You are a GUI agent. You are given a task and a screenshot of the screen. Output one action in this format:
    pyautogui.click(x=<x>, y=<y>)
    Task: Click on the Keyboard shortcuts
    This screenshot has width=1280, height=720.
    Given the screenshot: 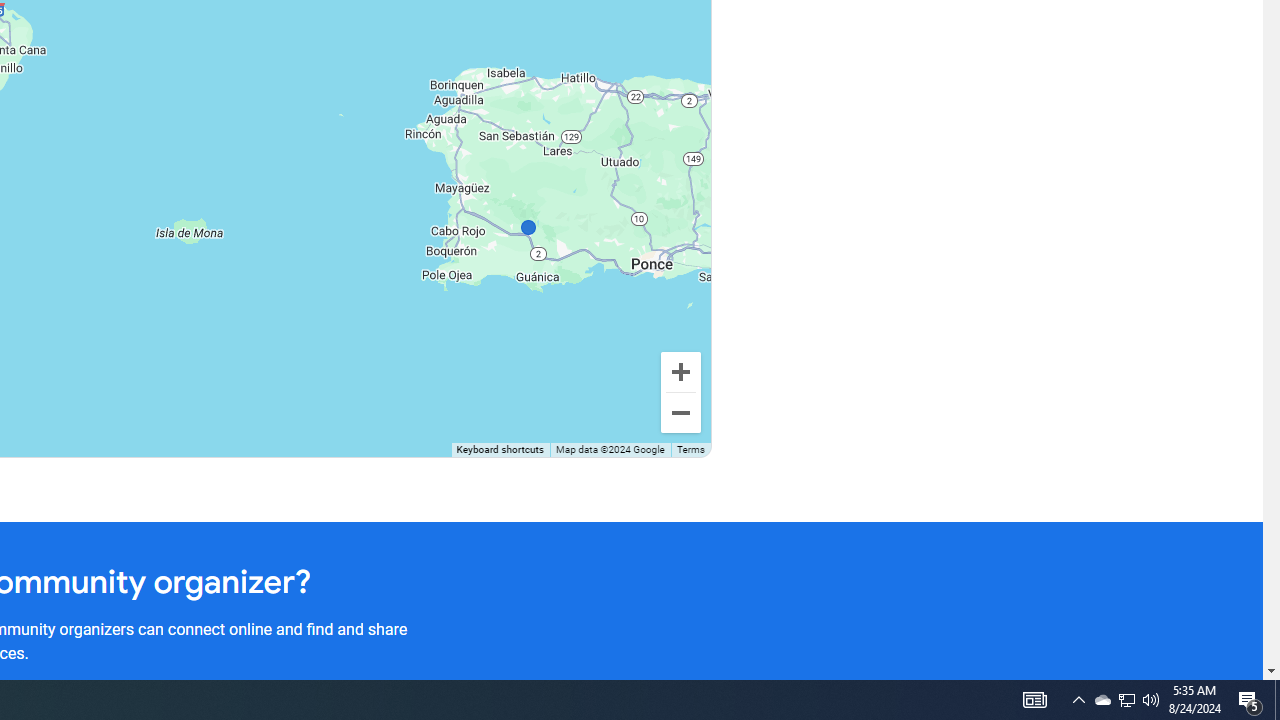 What is the action you would take?
    pyautogui.click(x=500, y=450)
    